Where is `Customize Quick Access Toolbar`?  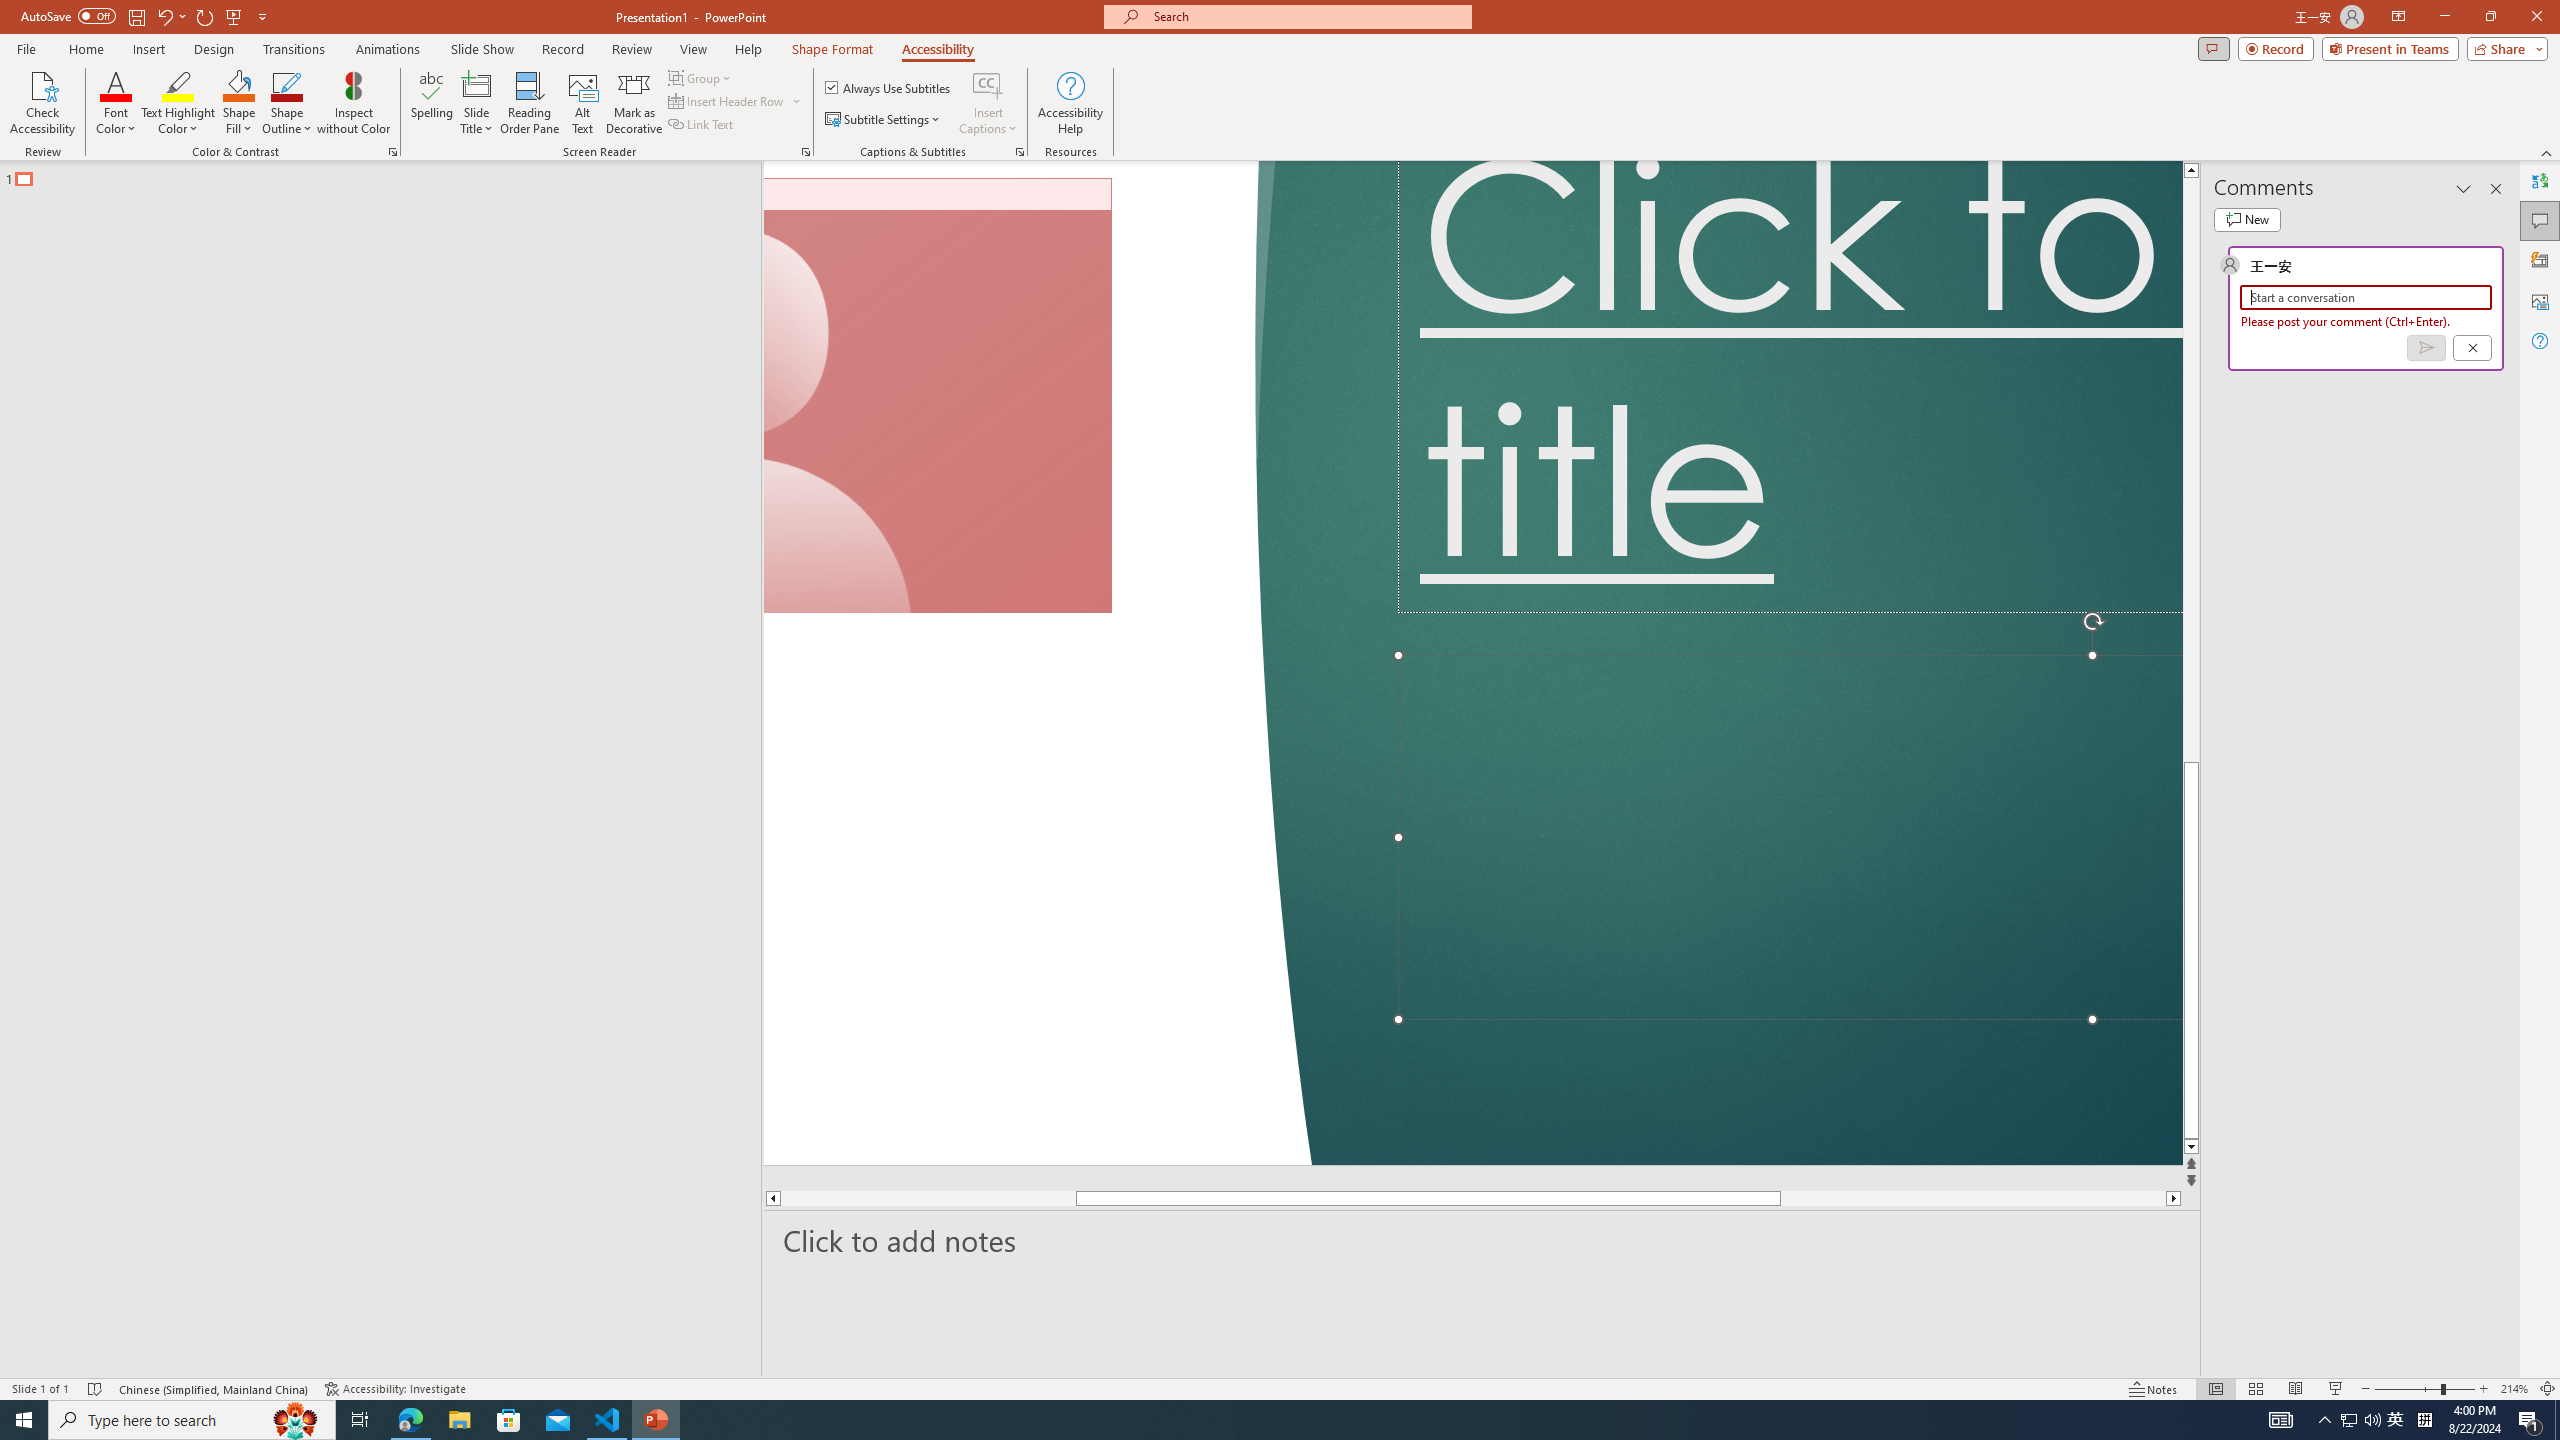
Customize Quick Access Toolbar is located at coordinates (385, 32).